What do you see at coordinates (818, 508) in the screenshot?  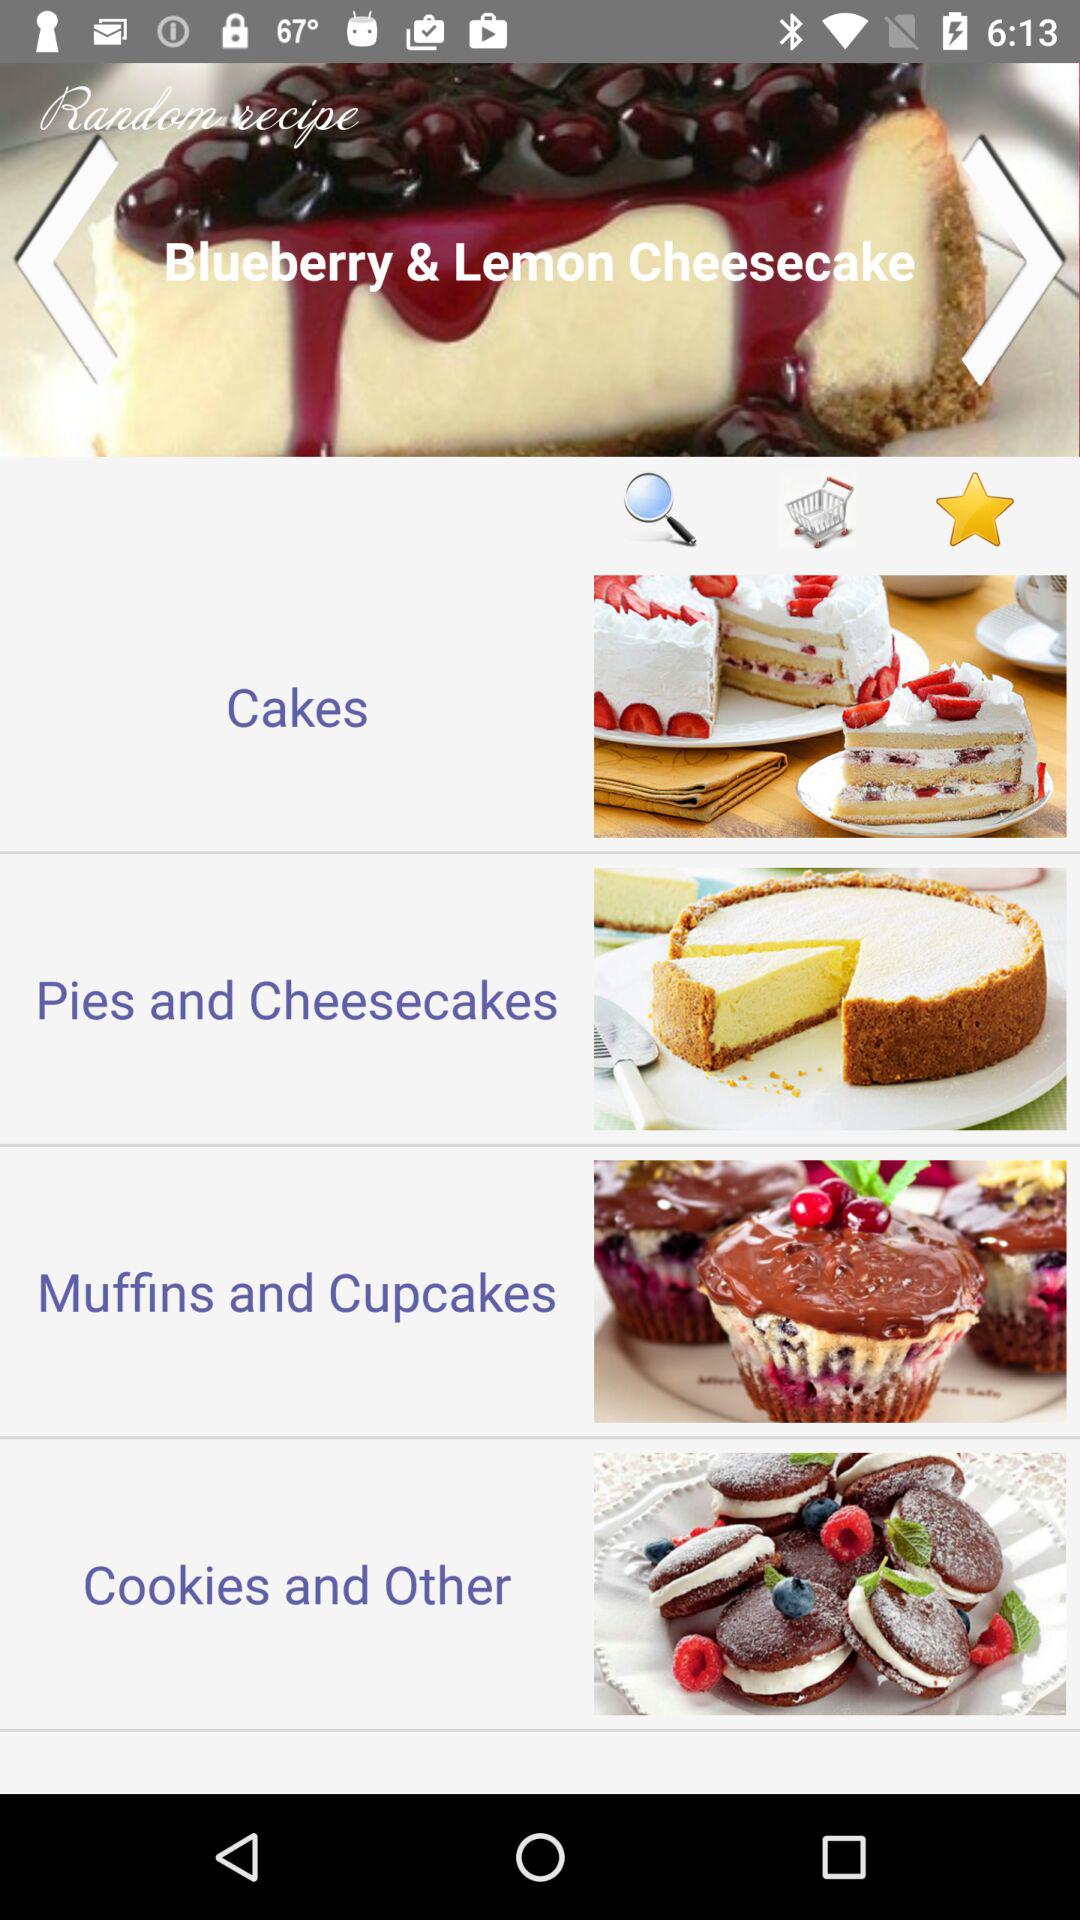 I see `shopping list` at bounding box center [818, 508].